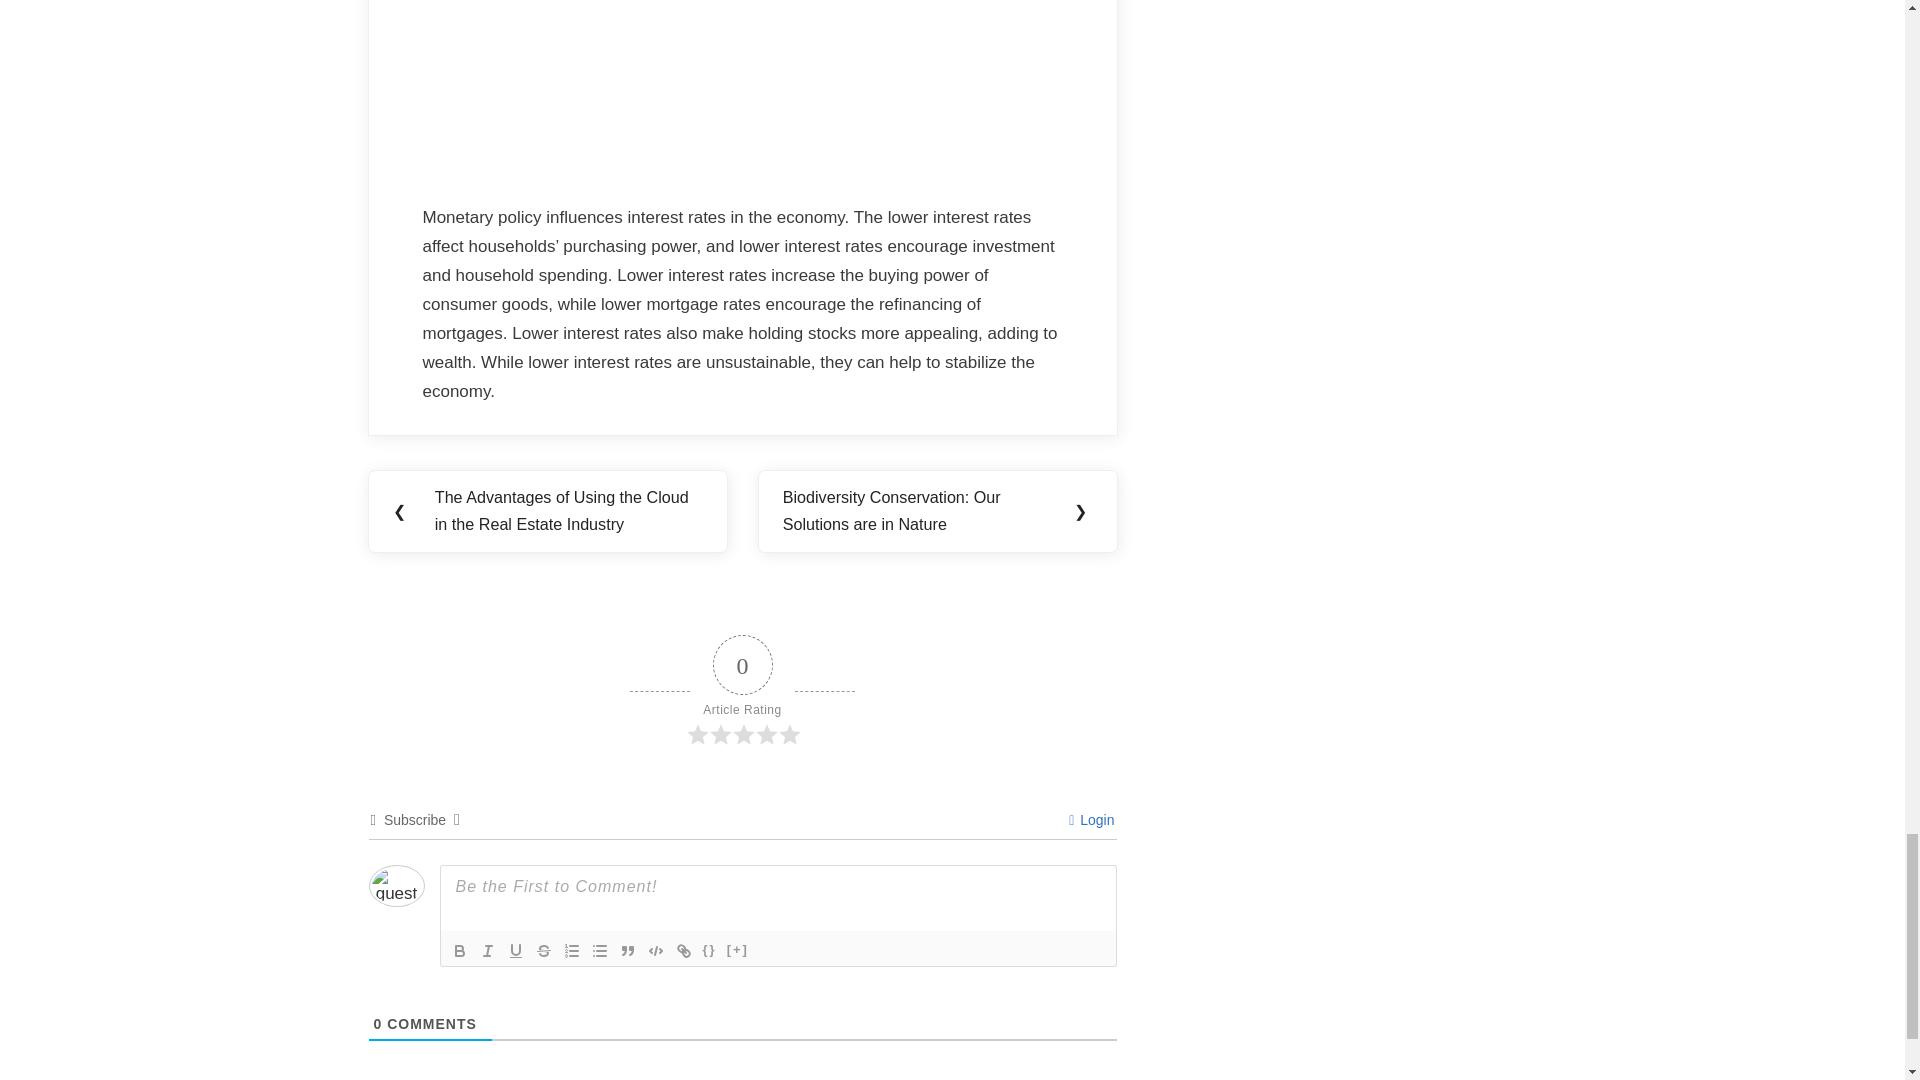  I want to click on Bold, so click(460, 950).